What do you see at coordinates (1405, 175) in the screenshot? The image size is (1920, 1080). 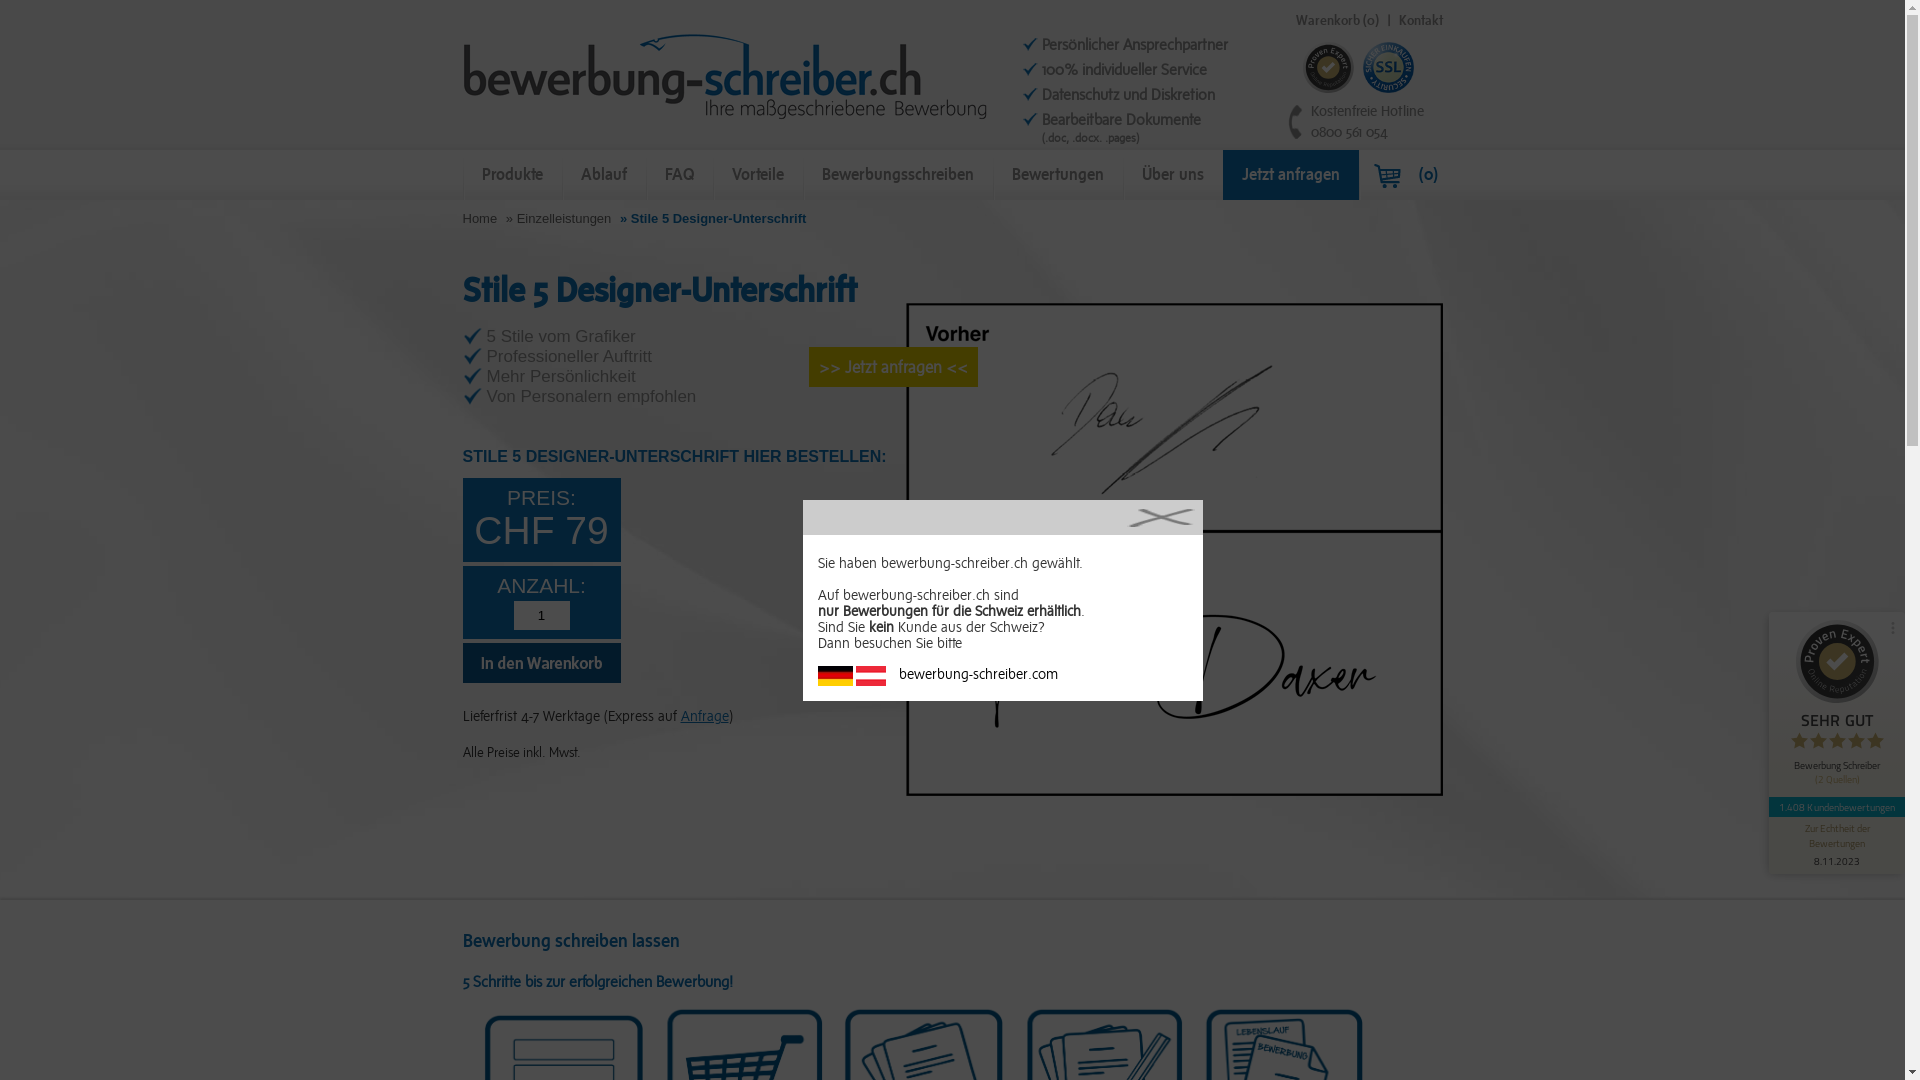 I see `(0)` at bounding box center [1405, 175].